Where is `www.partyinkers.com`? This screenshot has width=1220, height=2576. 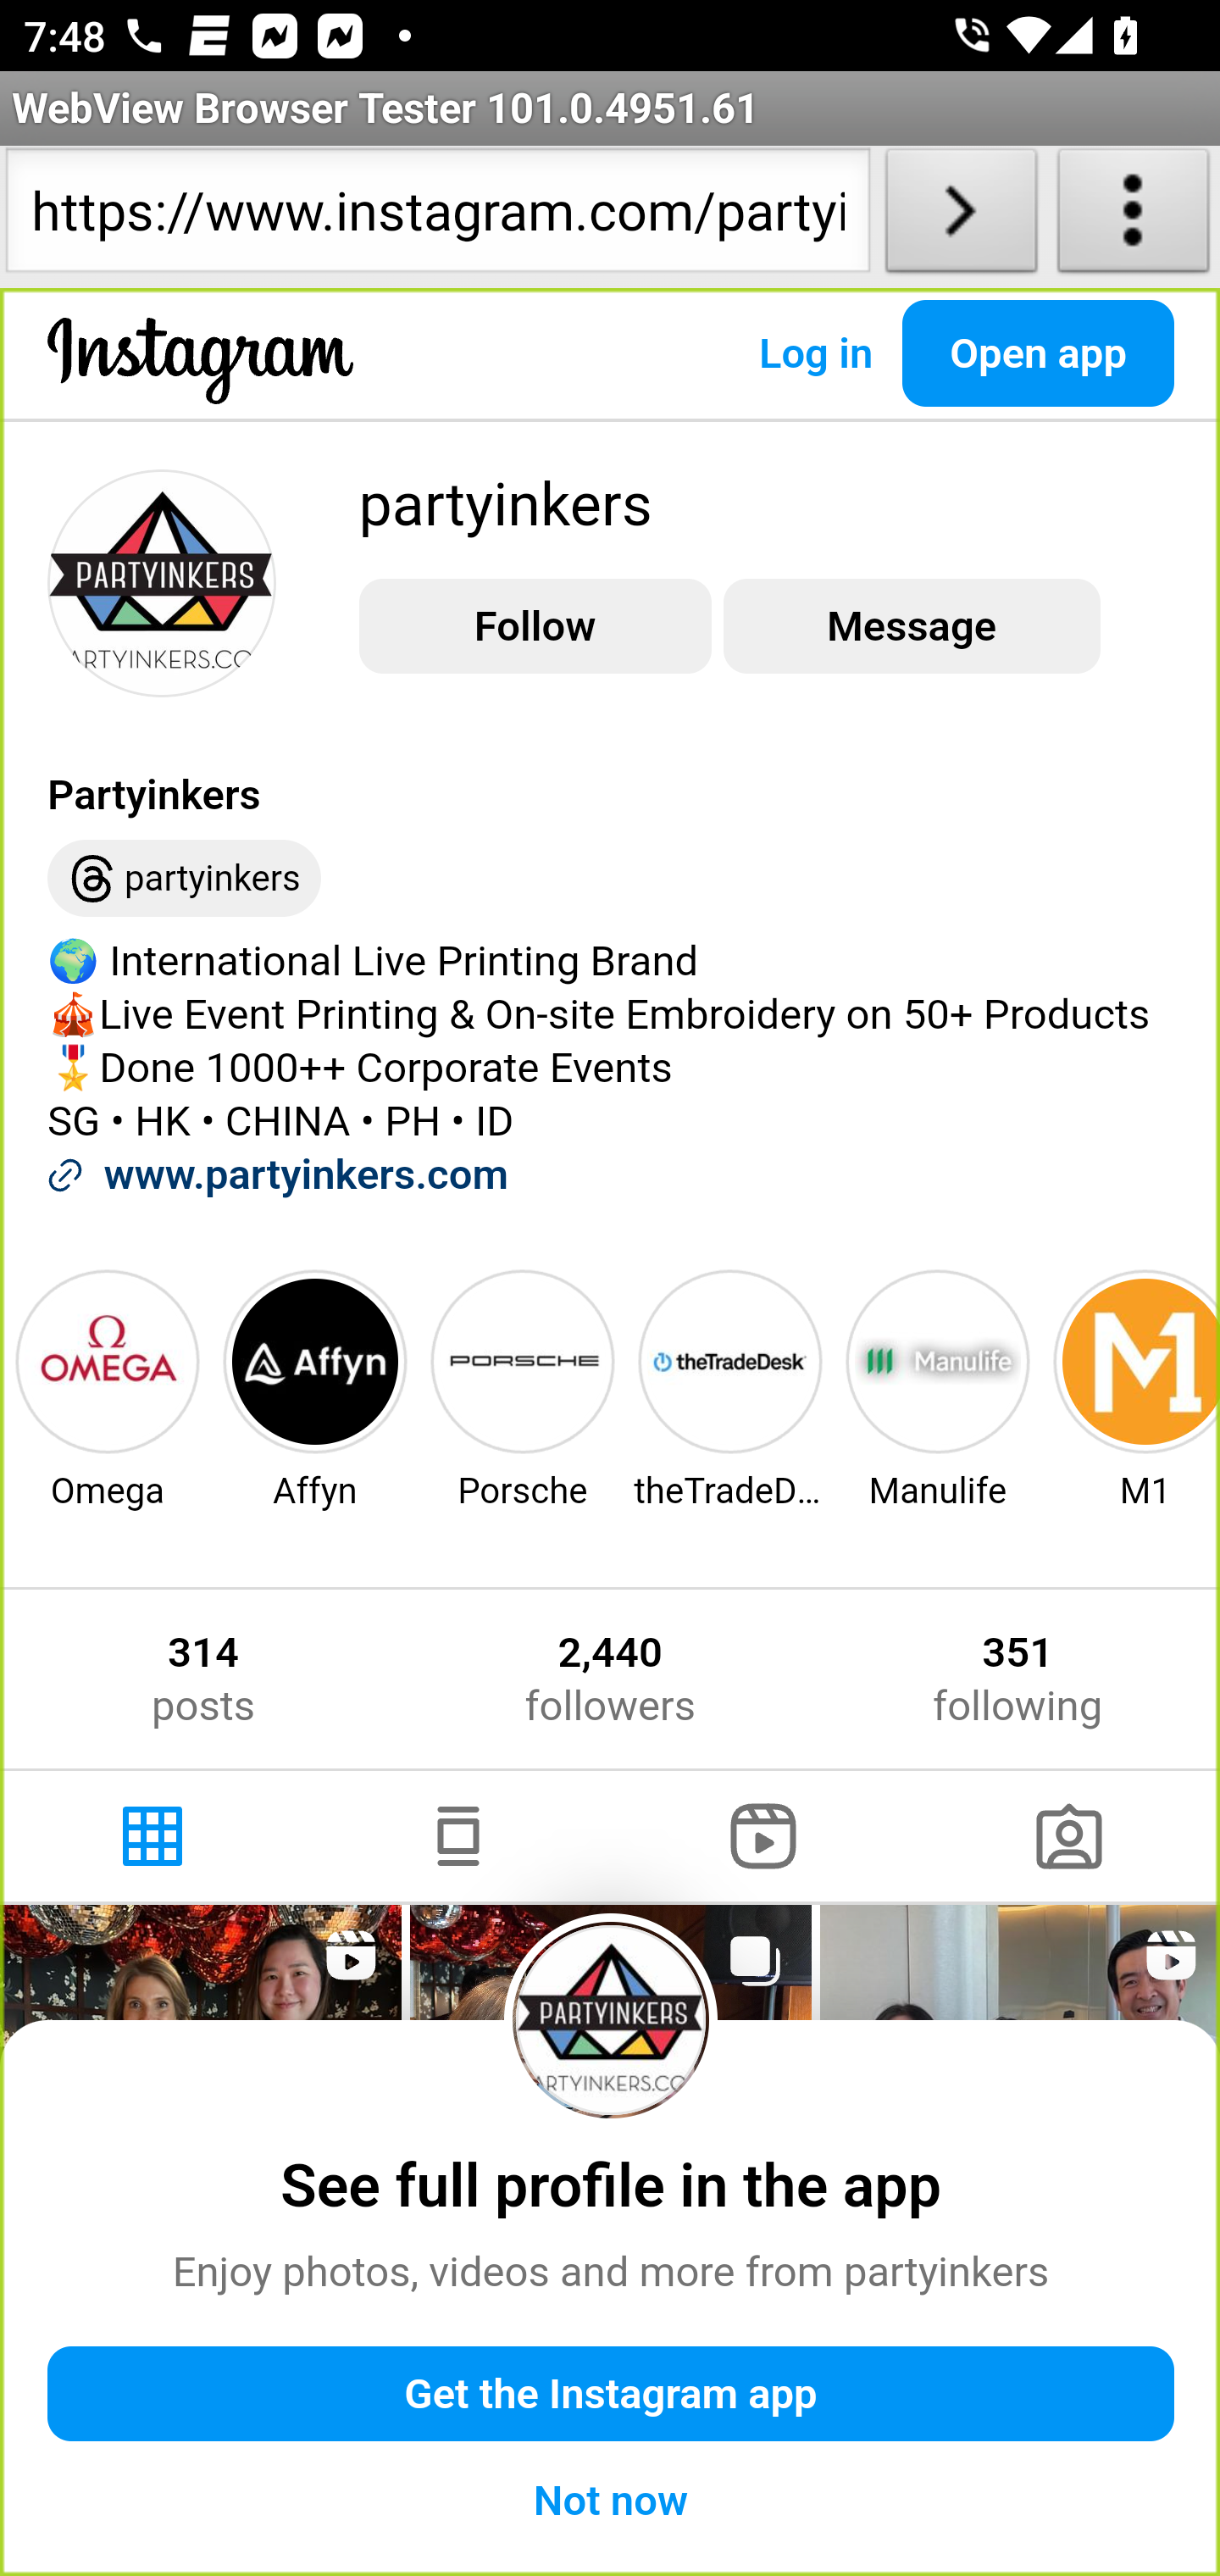
www.partyinkers.com is located at coordinates (305, 1174).